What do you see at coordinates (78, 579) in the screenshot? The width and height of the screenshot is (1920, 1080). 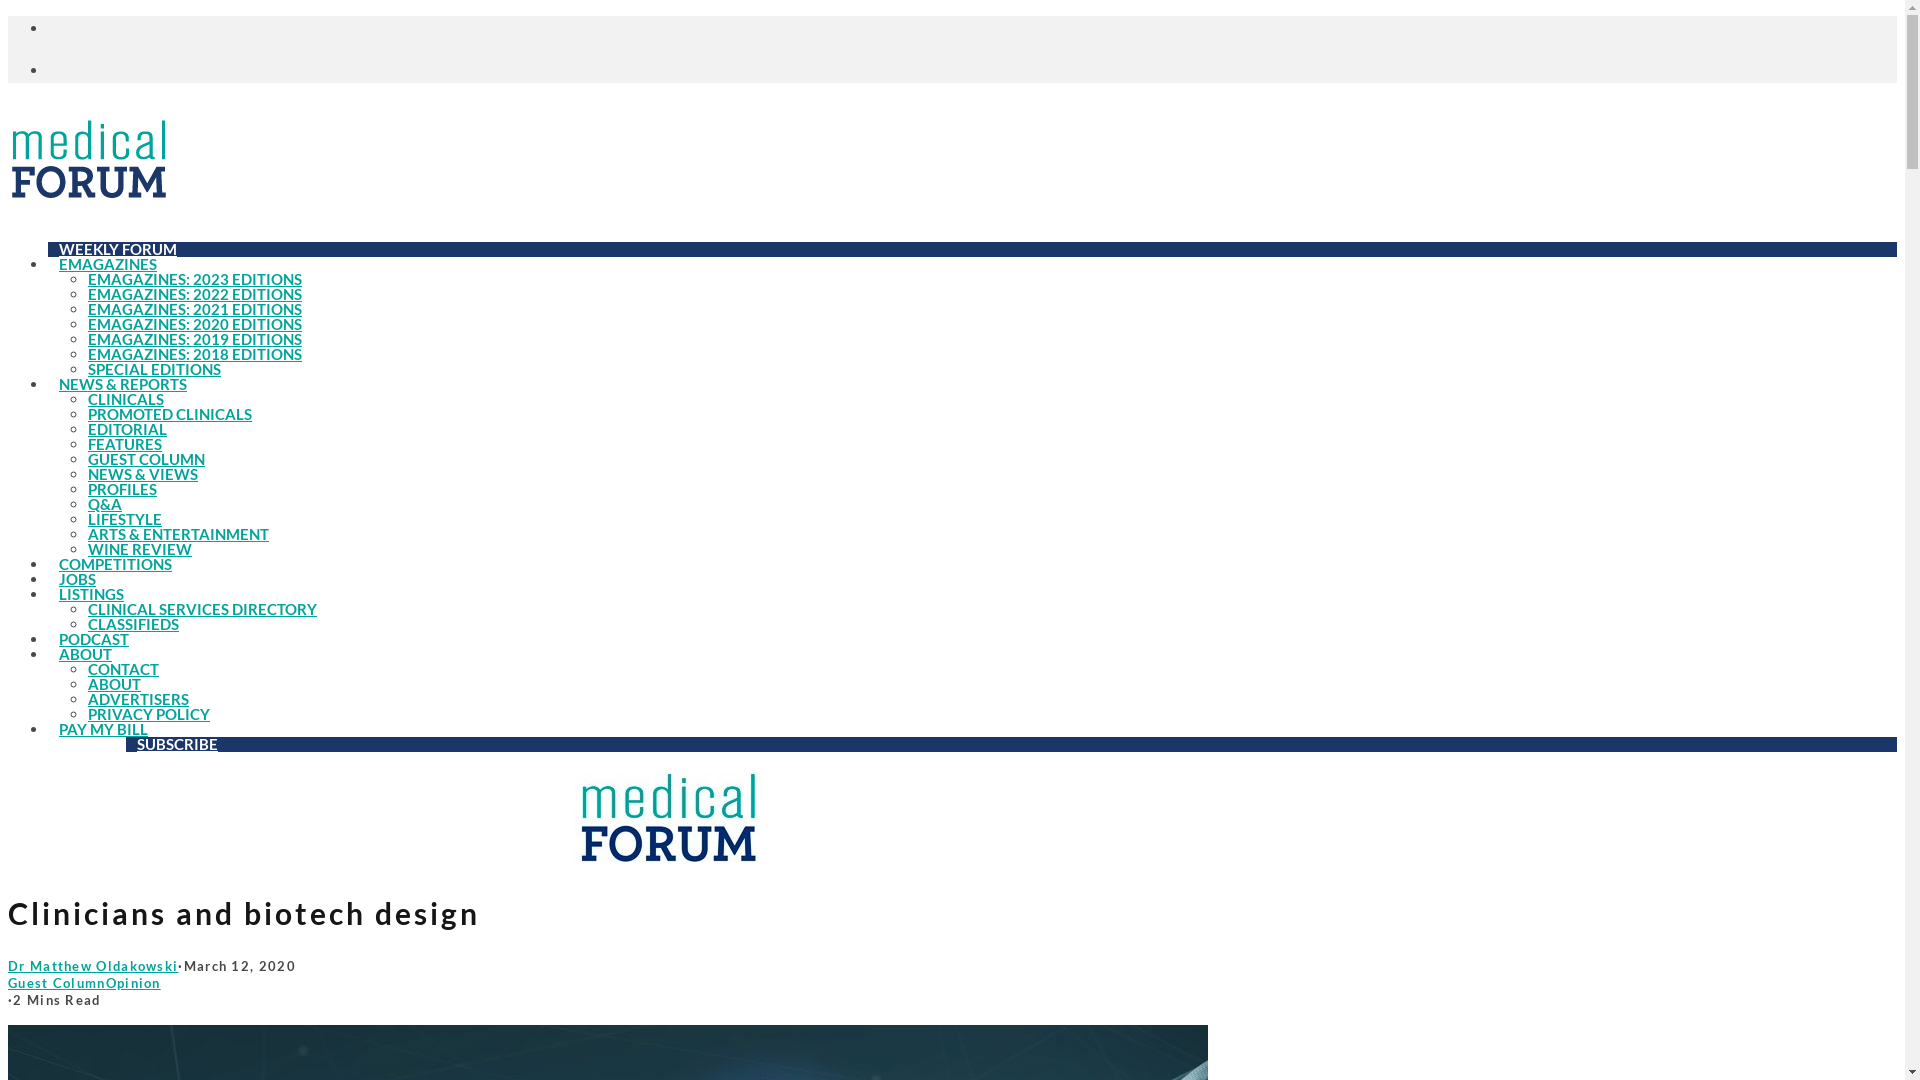 I see `JOBS` at bounding box center [78, 579].